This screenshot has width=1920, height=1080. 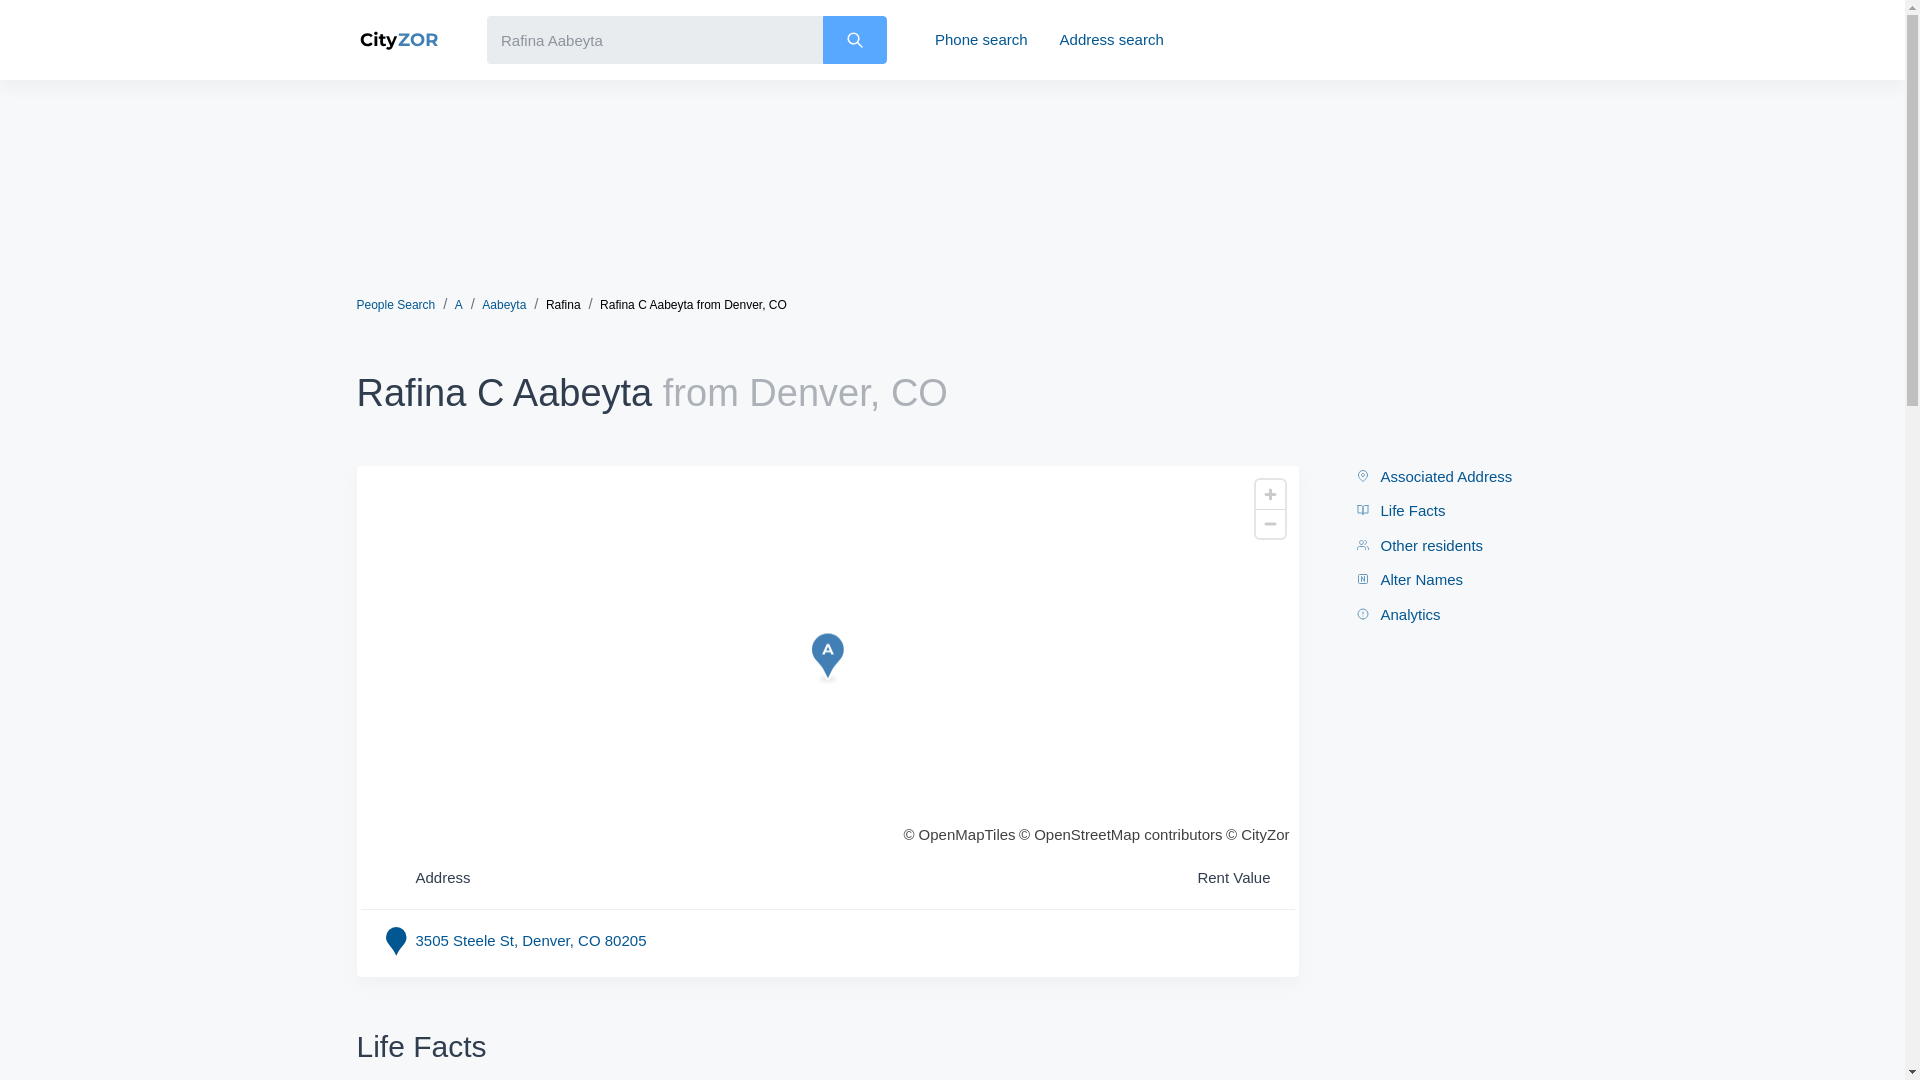 I want to click on Alter Names, so click(x=1409, y=580).